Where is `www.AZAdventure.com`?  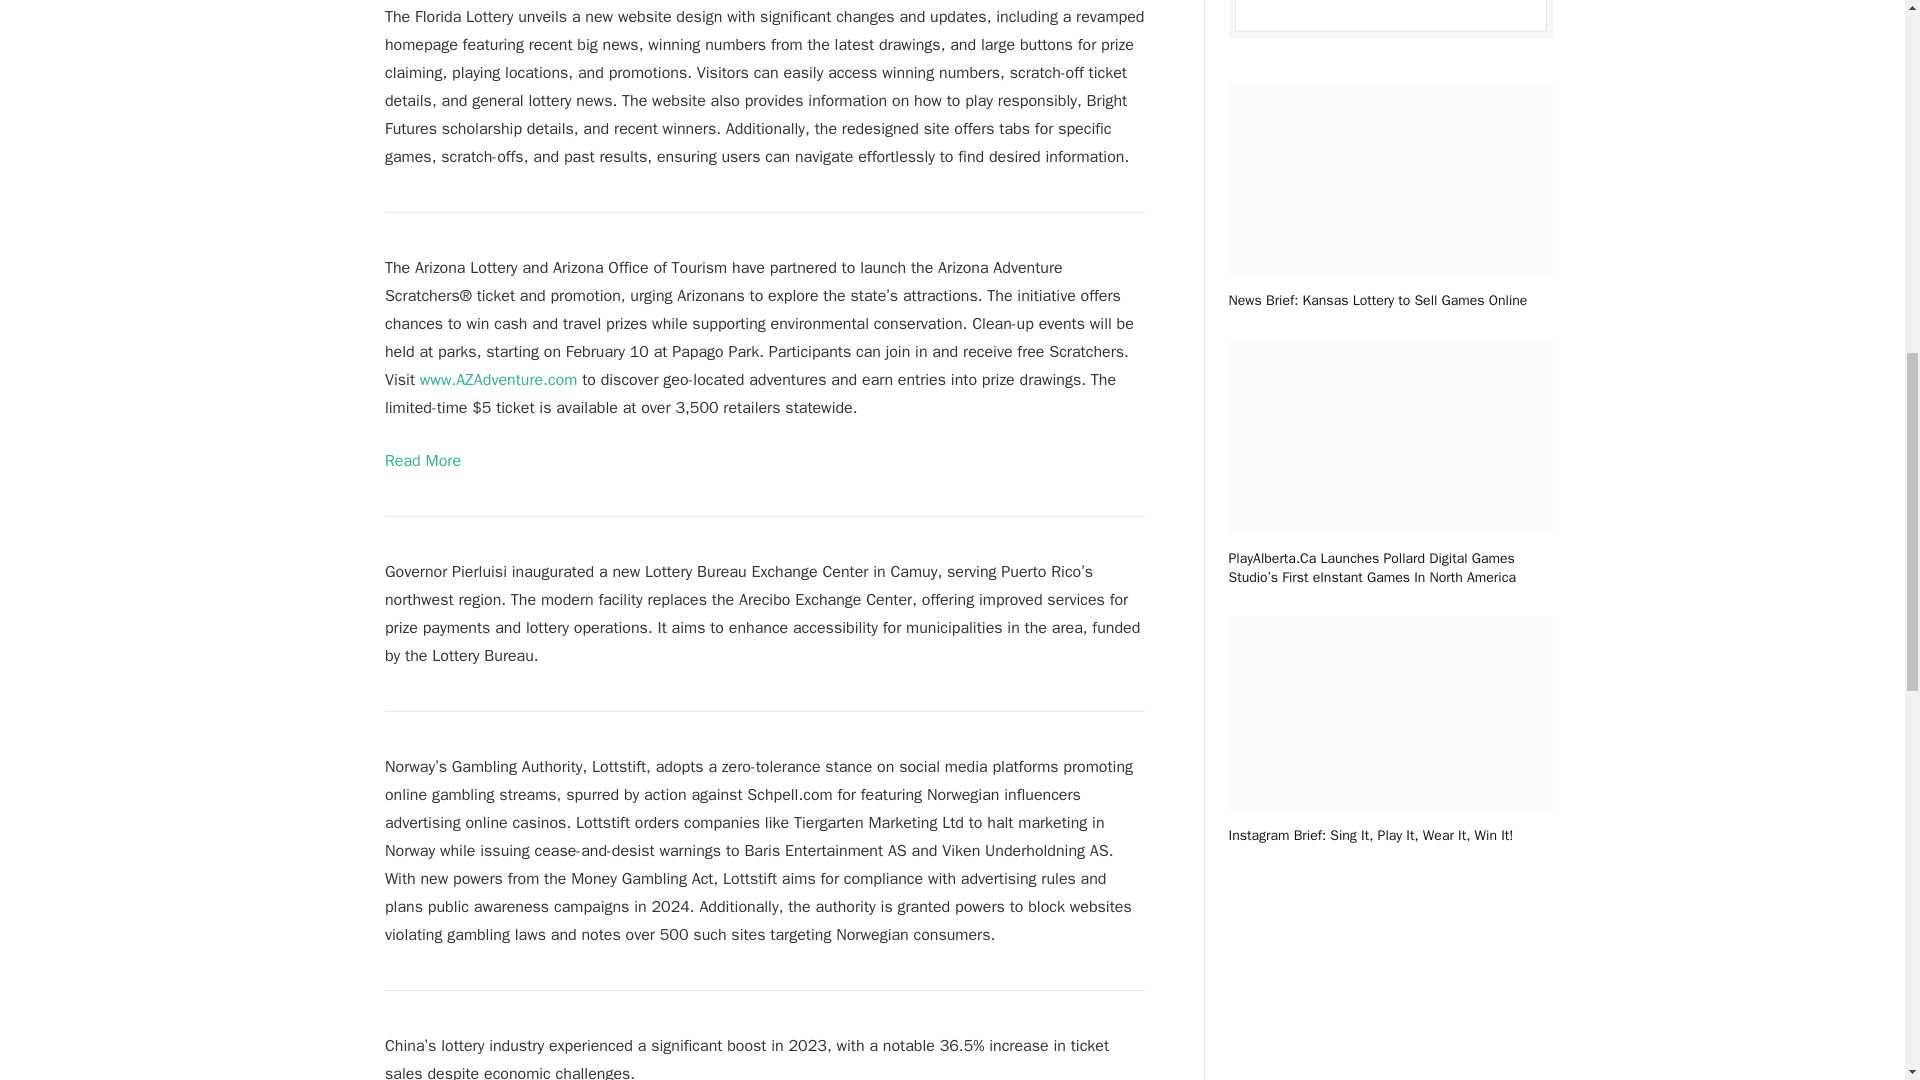
www.AZAdventure.com is located at coordinates (498, 380).